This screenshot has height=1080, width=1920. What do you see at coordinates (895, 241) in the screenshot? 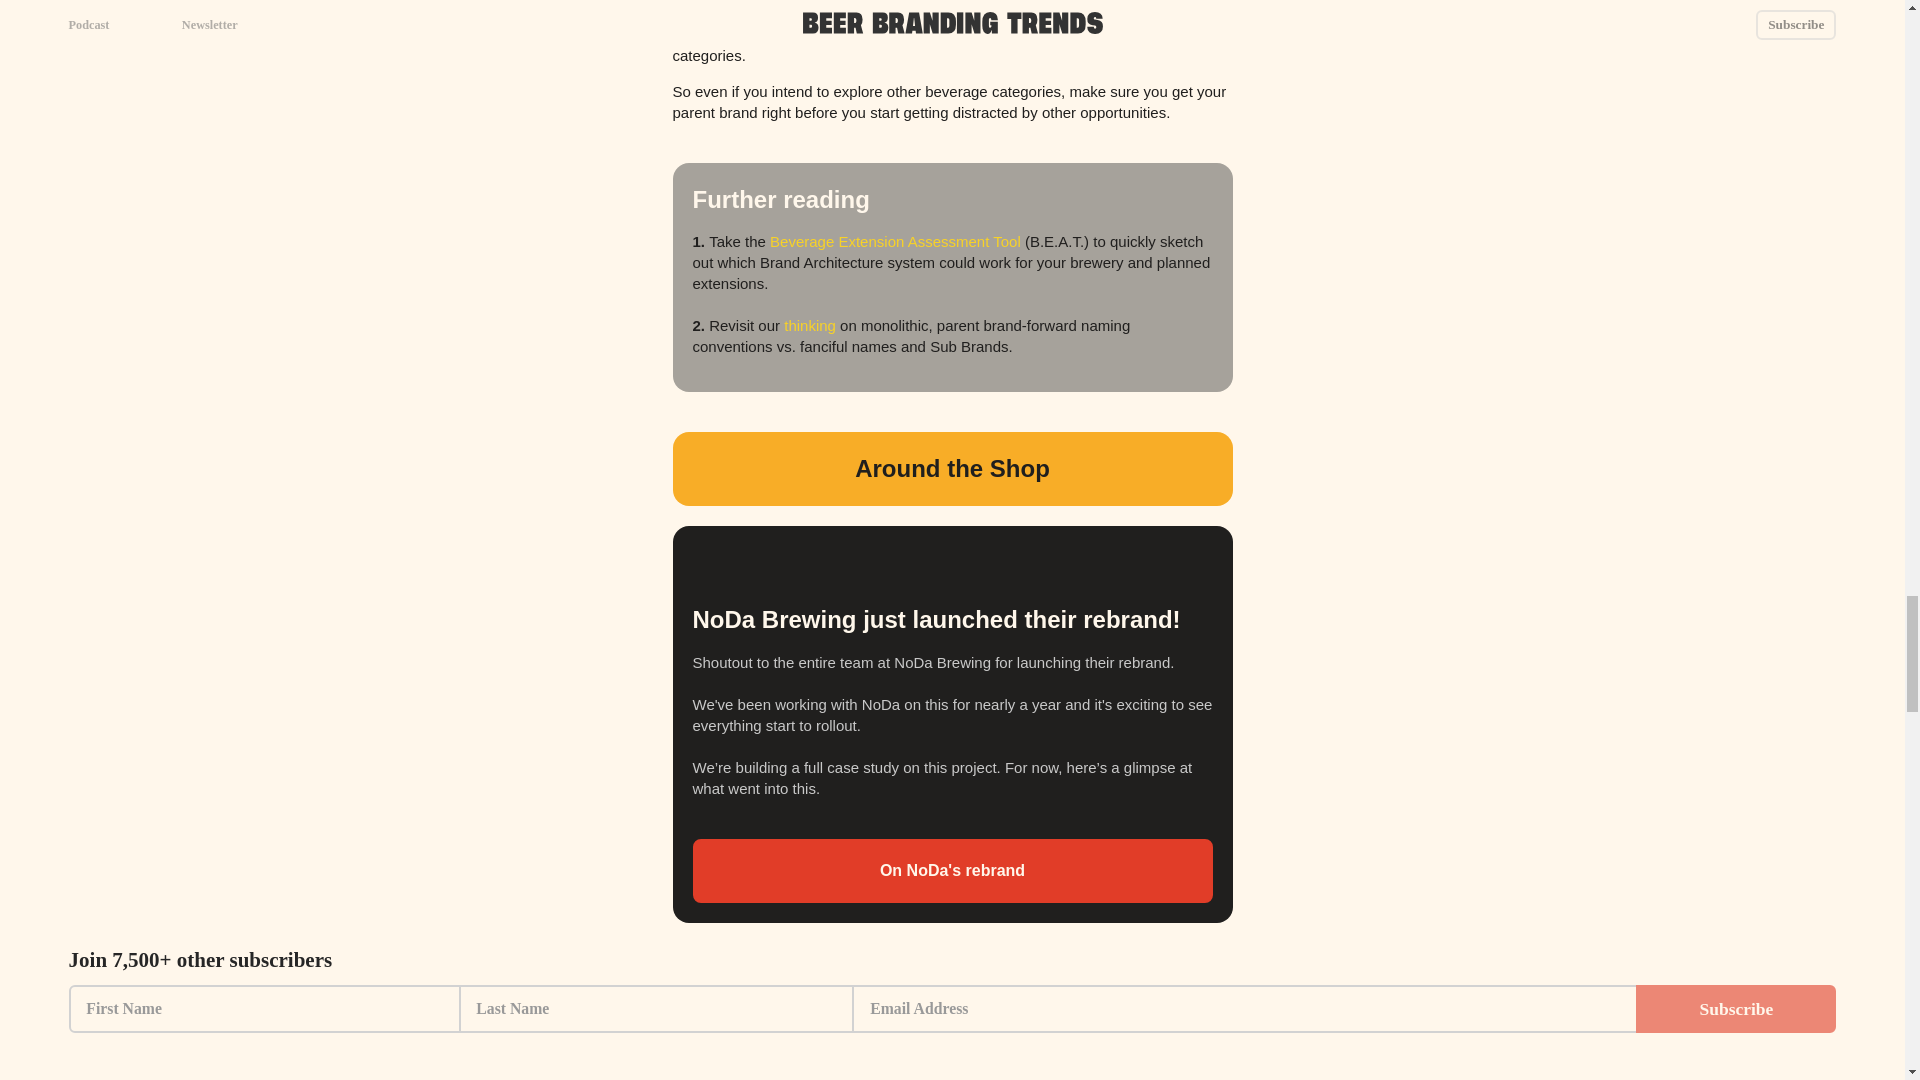
I see `Beverage Extension Assessment Tool` at bounding box center [895, 241].